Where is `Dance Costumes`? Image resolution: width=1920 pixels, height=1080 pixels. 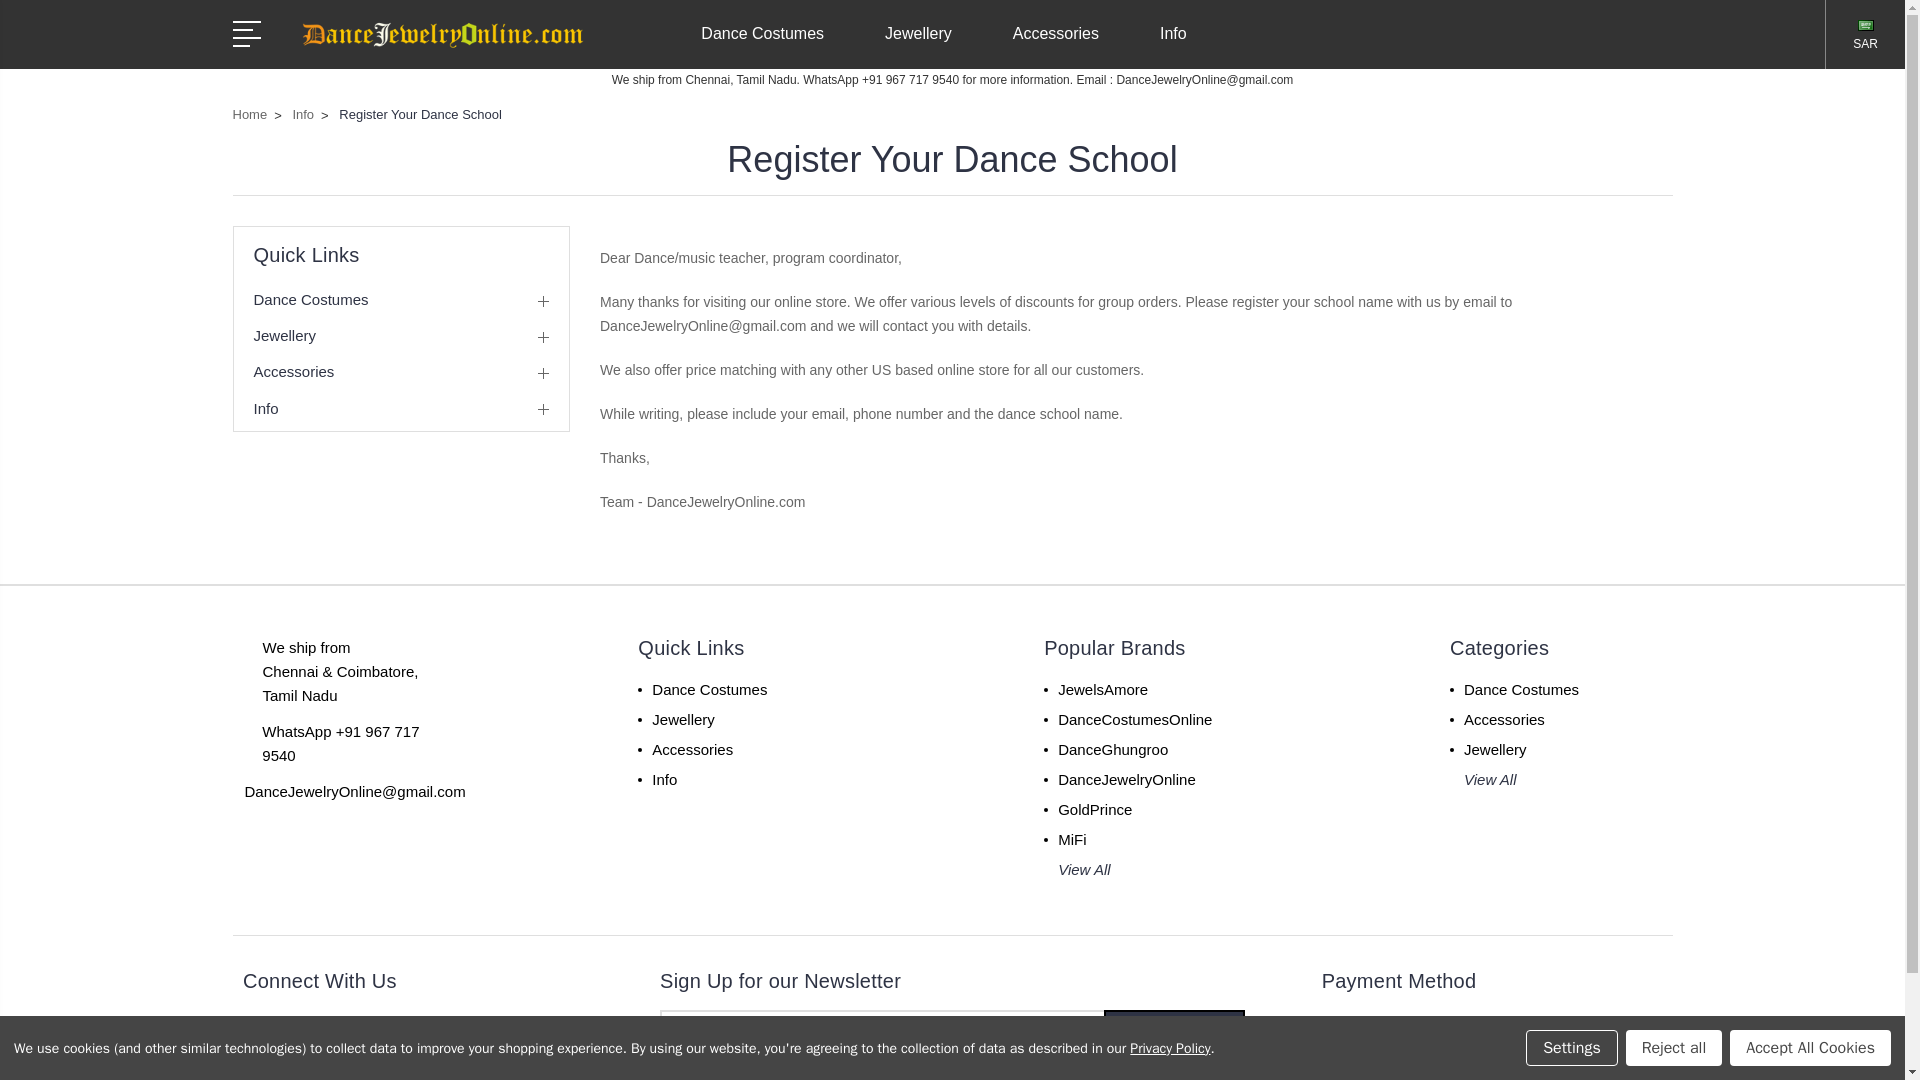
Dance Costumes is located at coordinates (770, 46).